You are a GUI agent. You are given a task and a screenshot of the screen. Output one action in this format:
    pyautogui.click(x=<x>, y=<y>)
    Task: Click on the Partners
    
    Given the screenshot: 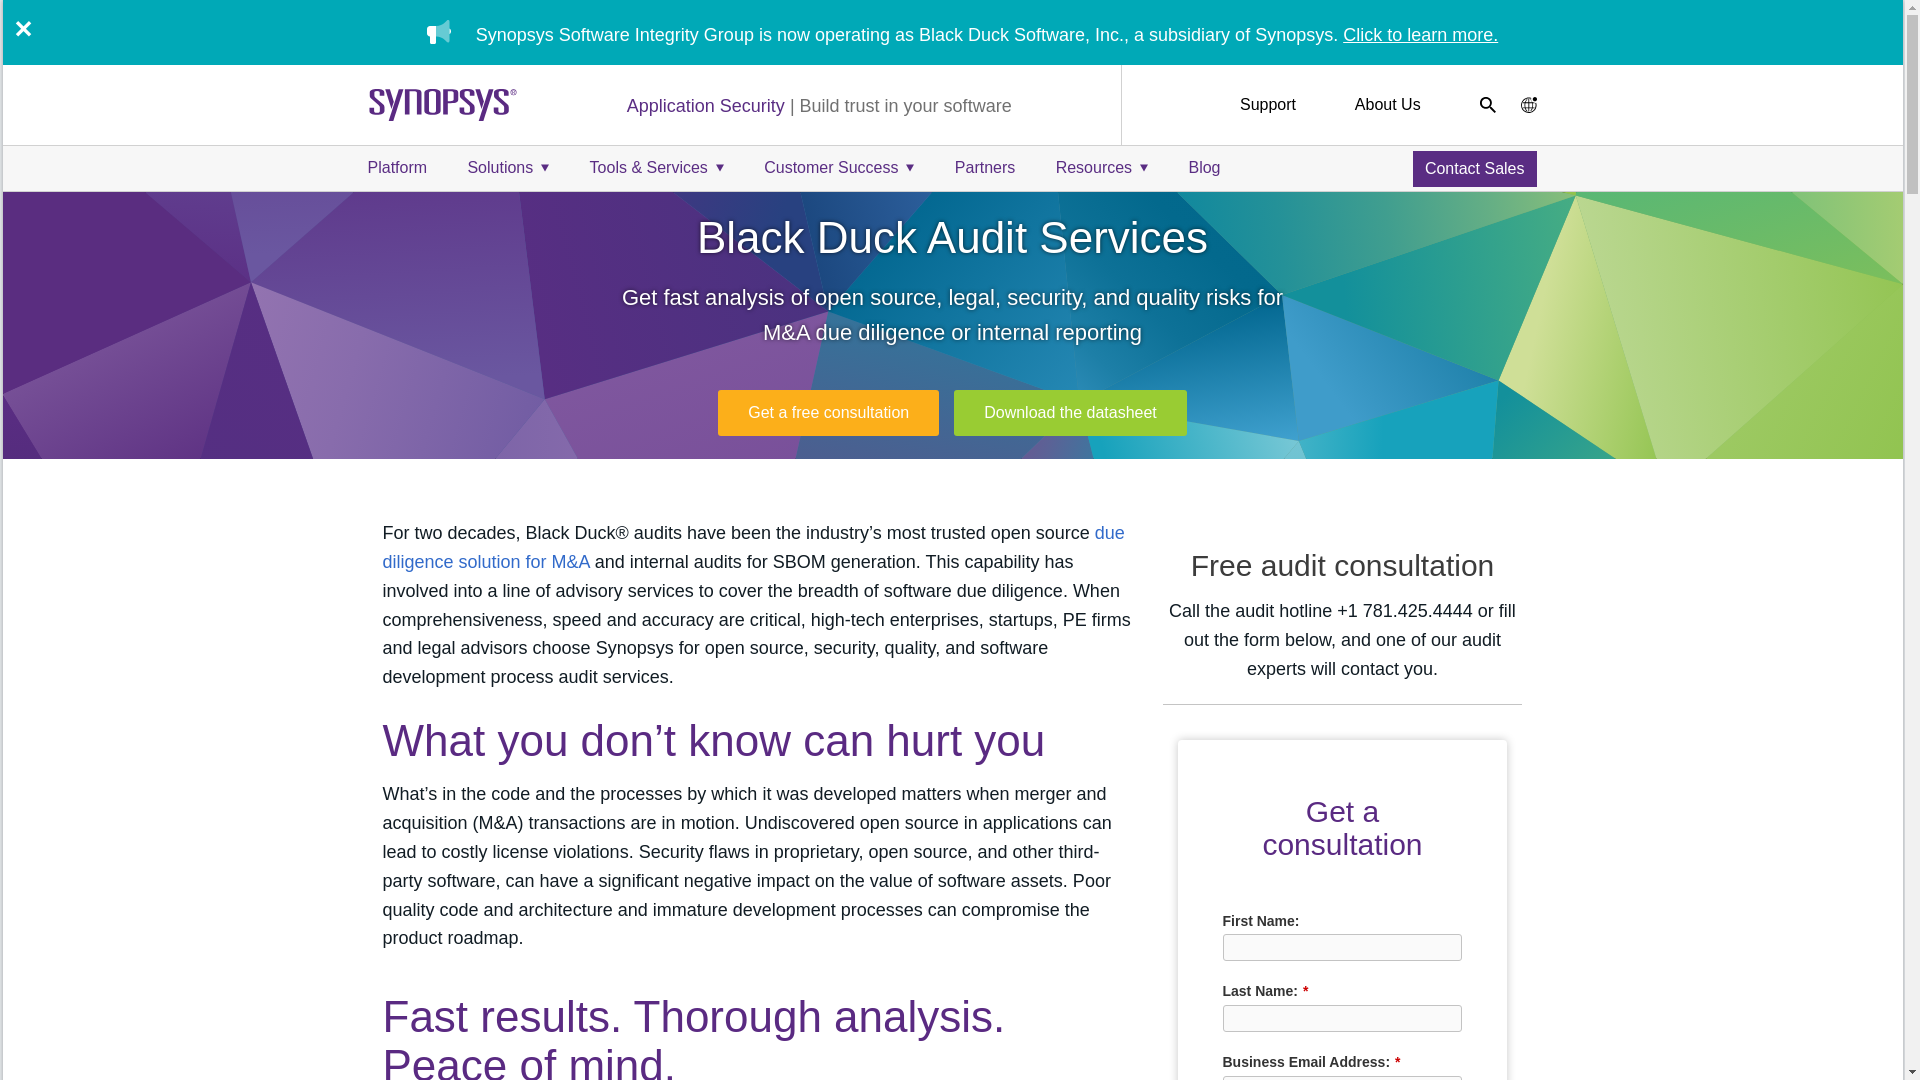 What is the action you would take?
    pyautogui.click(x=984, y=167)
    